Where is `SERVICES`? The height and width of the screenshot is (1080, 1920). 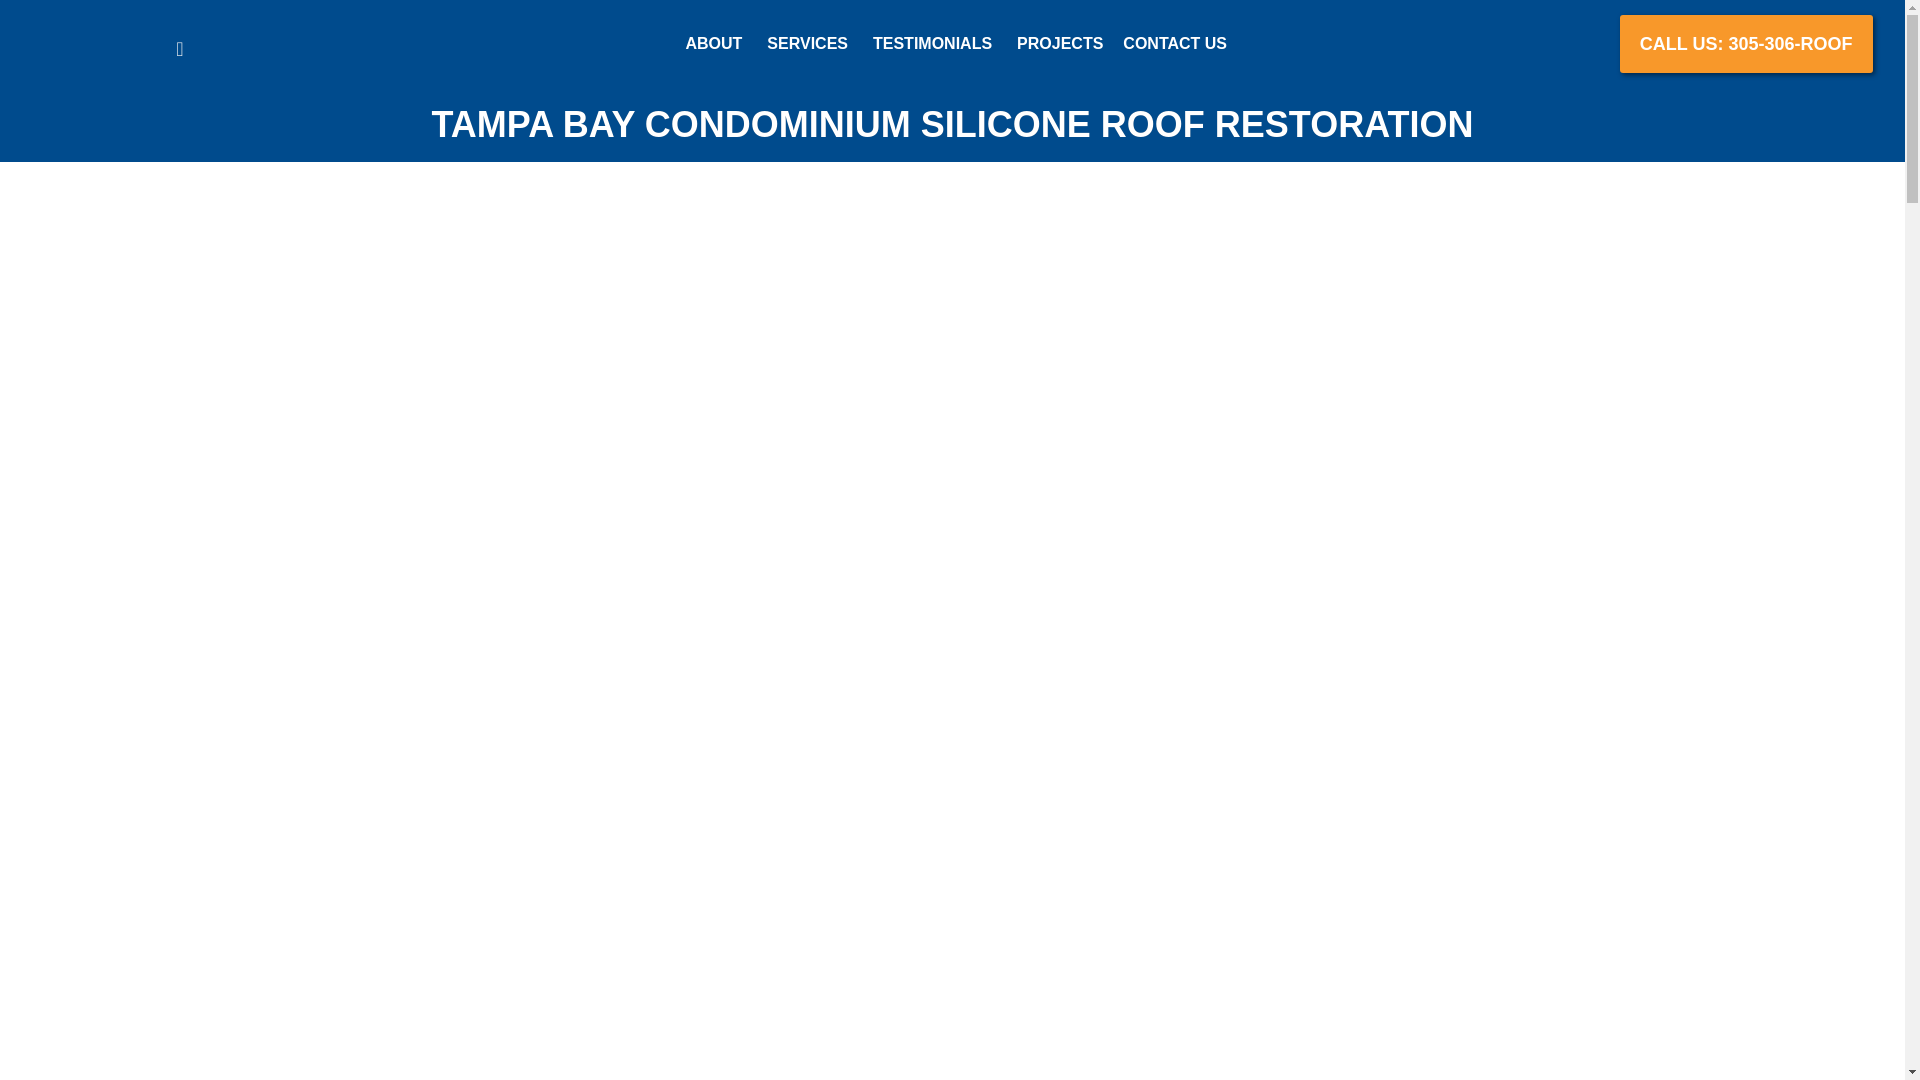
SERVICES is located at coordinates (806, 43).